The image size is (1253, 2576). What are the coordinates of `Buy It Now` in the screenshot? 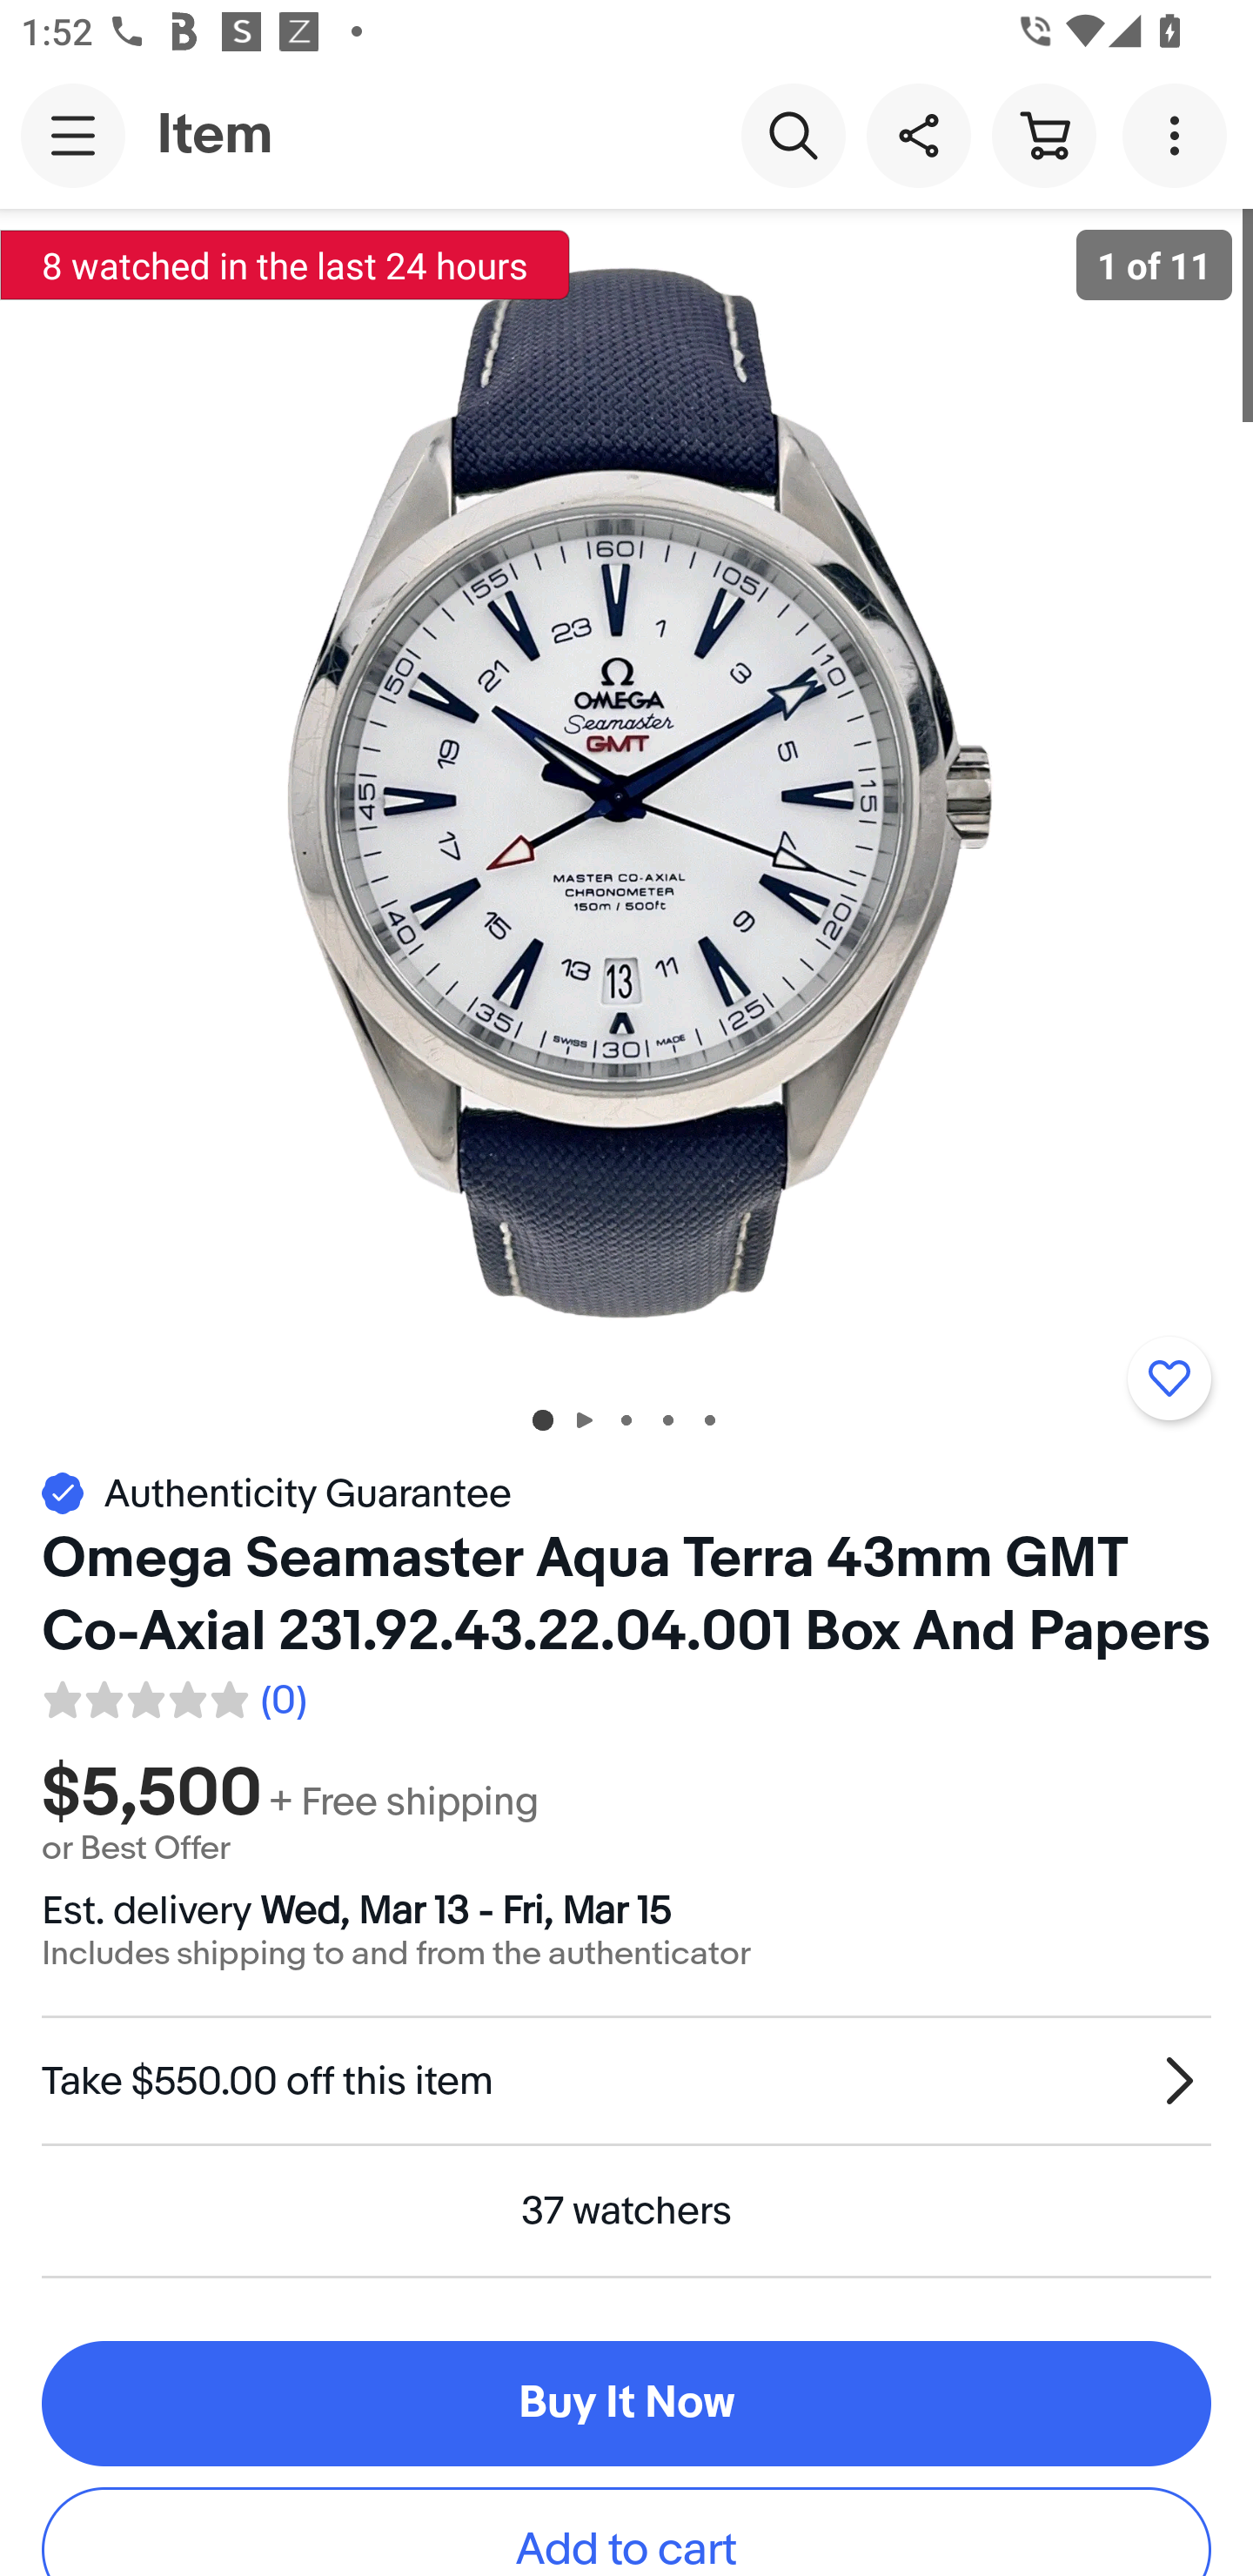 It's located at (626, 2403).